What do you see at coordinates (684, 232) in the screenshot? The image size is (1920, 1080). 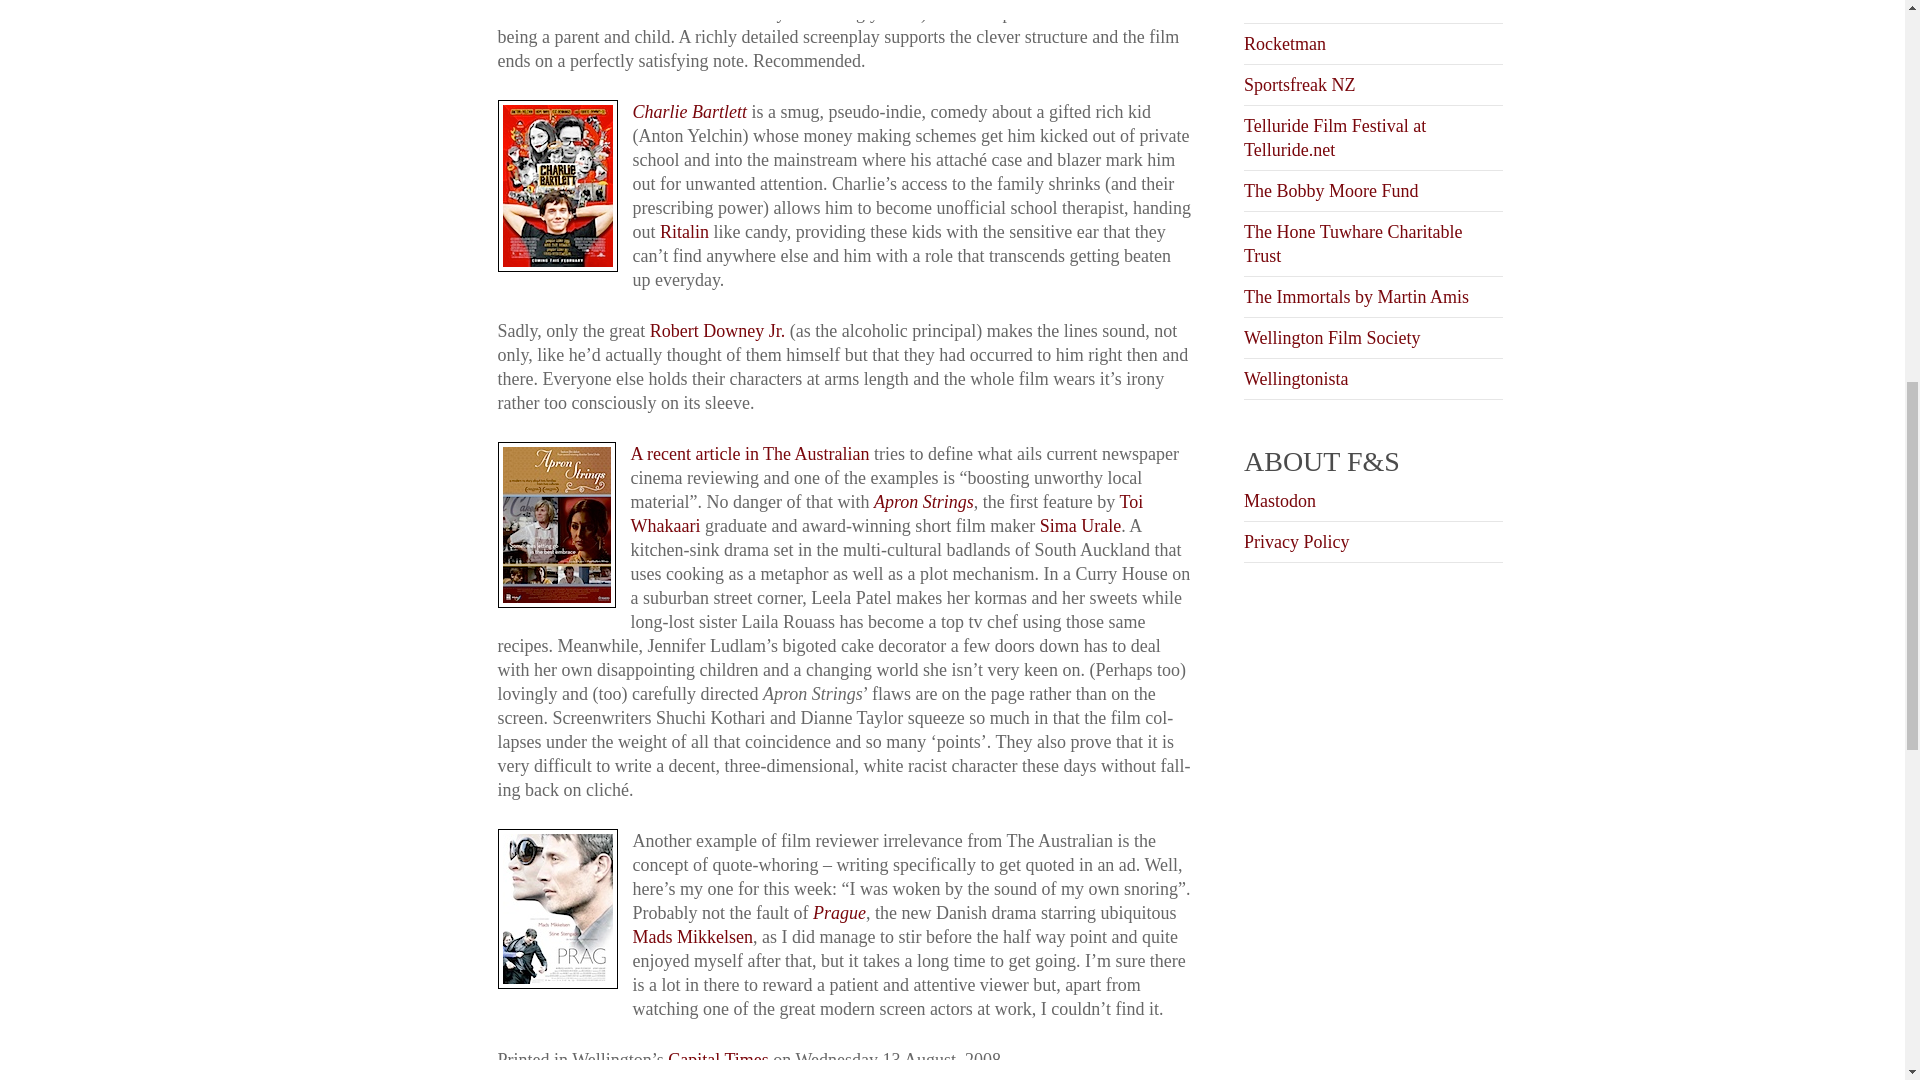 I see `Ritalin` at bounding box center [684, 232].